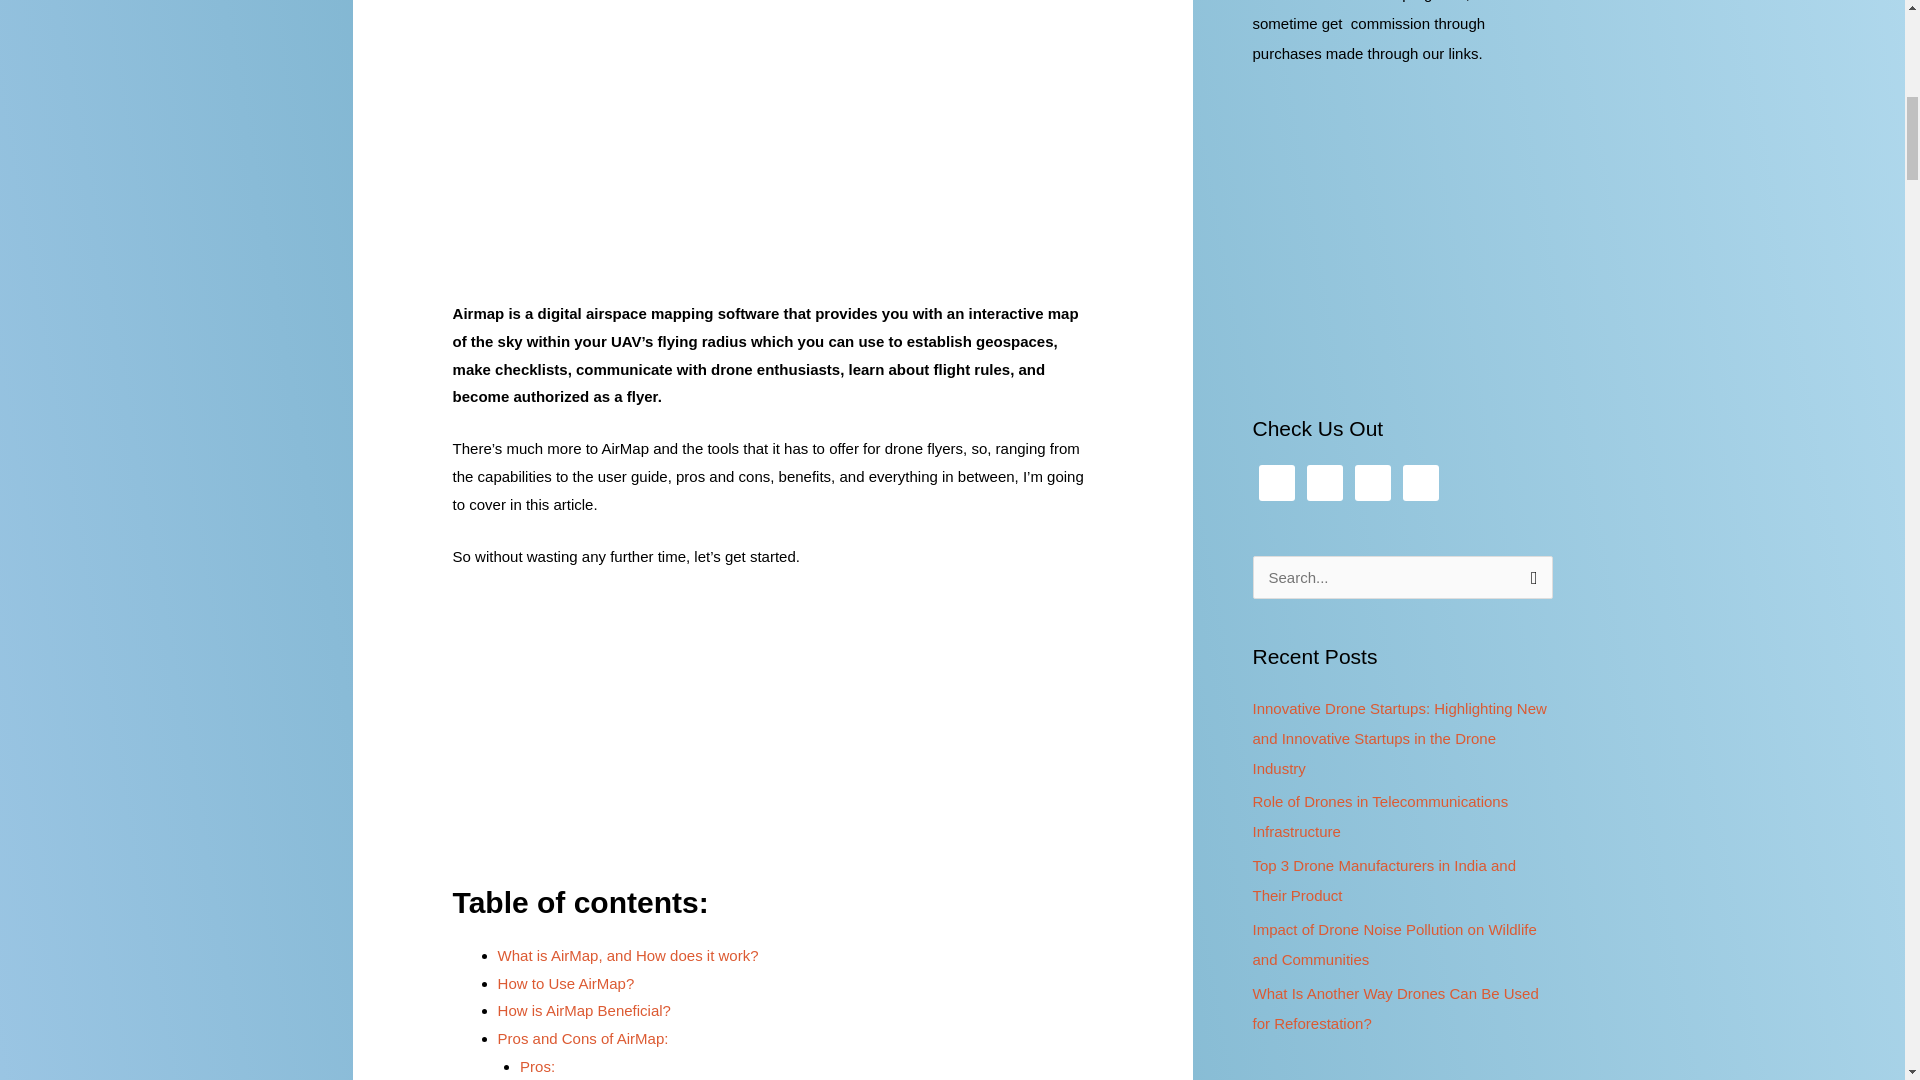  Describe the element at coordinates (566, 982) in the screenshot. I see `How to Use AirMap?` at that location.